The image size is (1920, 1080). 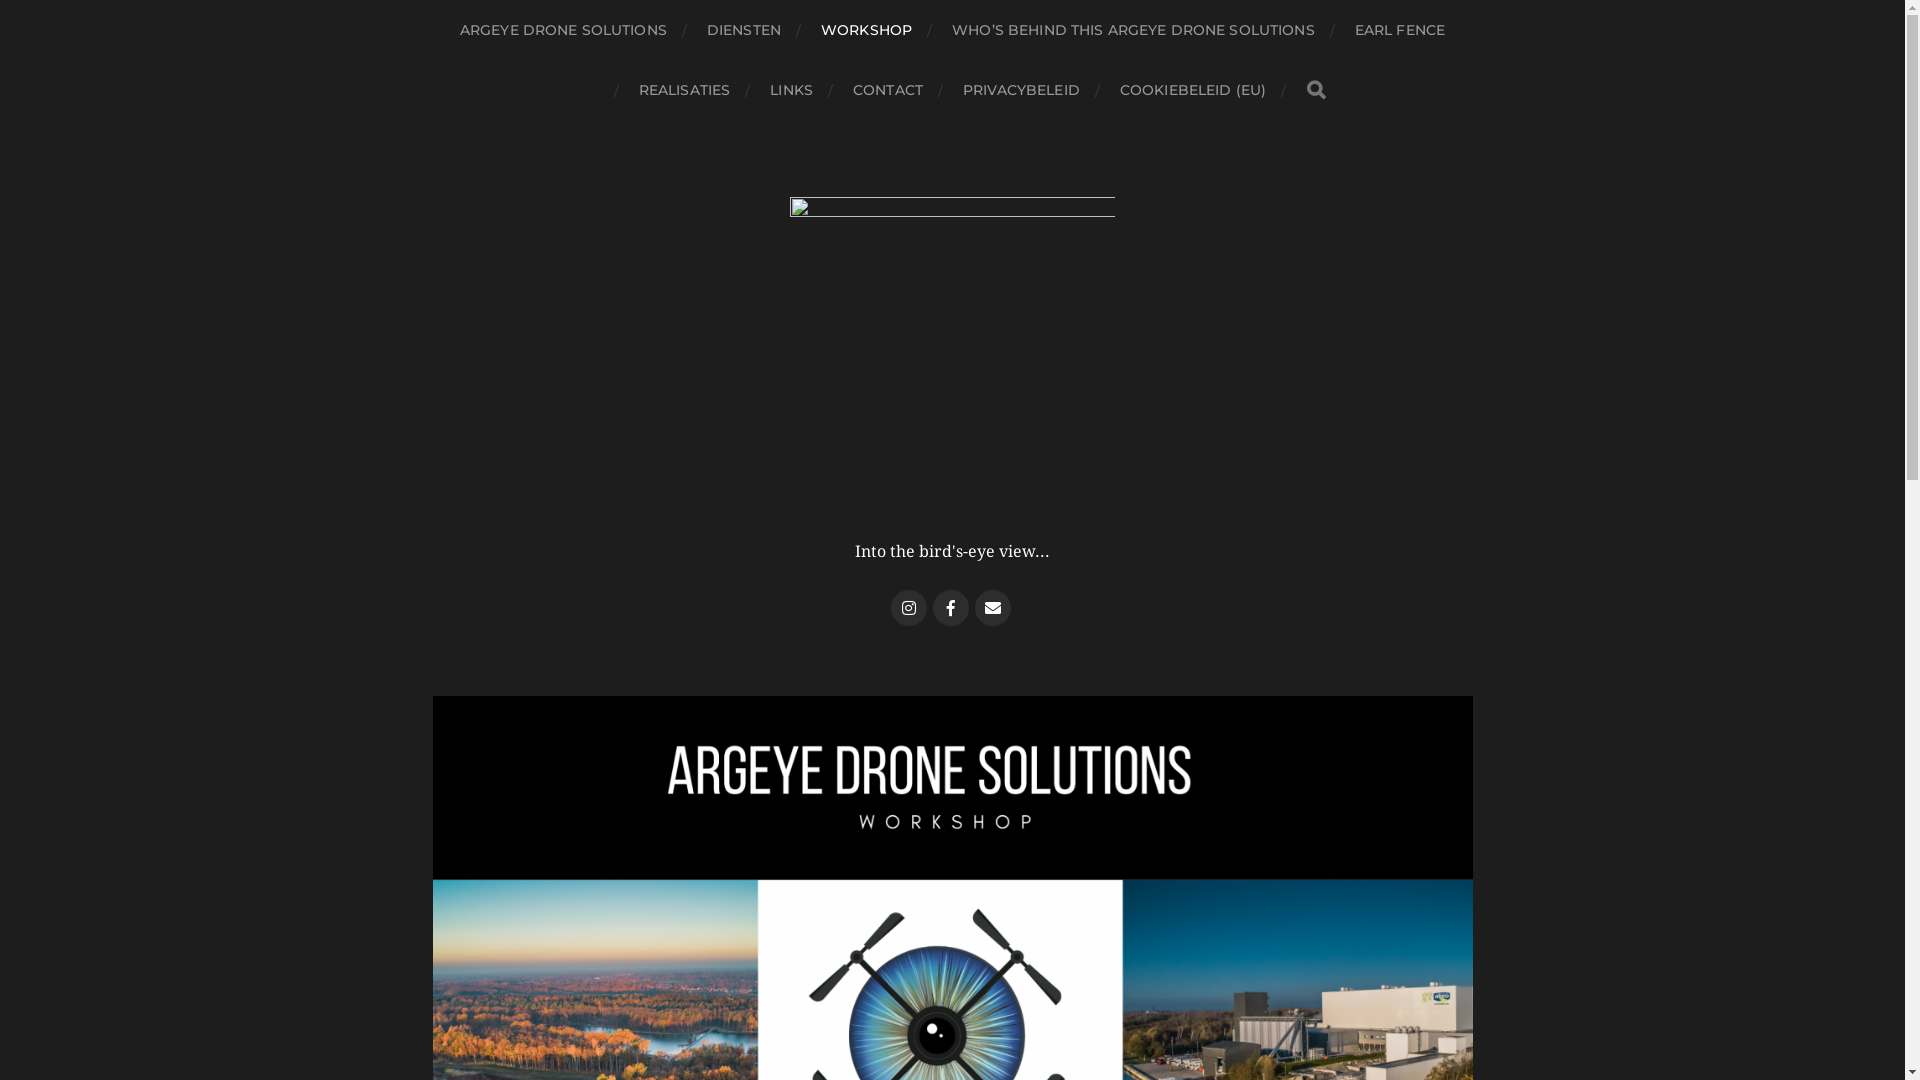 I want to click on DIENSTEN, so click(x=744, y=30).